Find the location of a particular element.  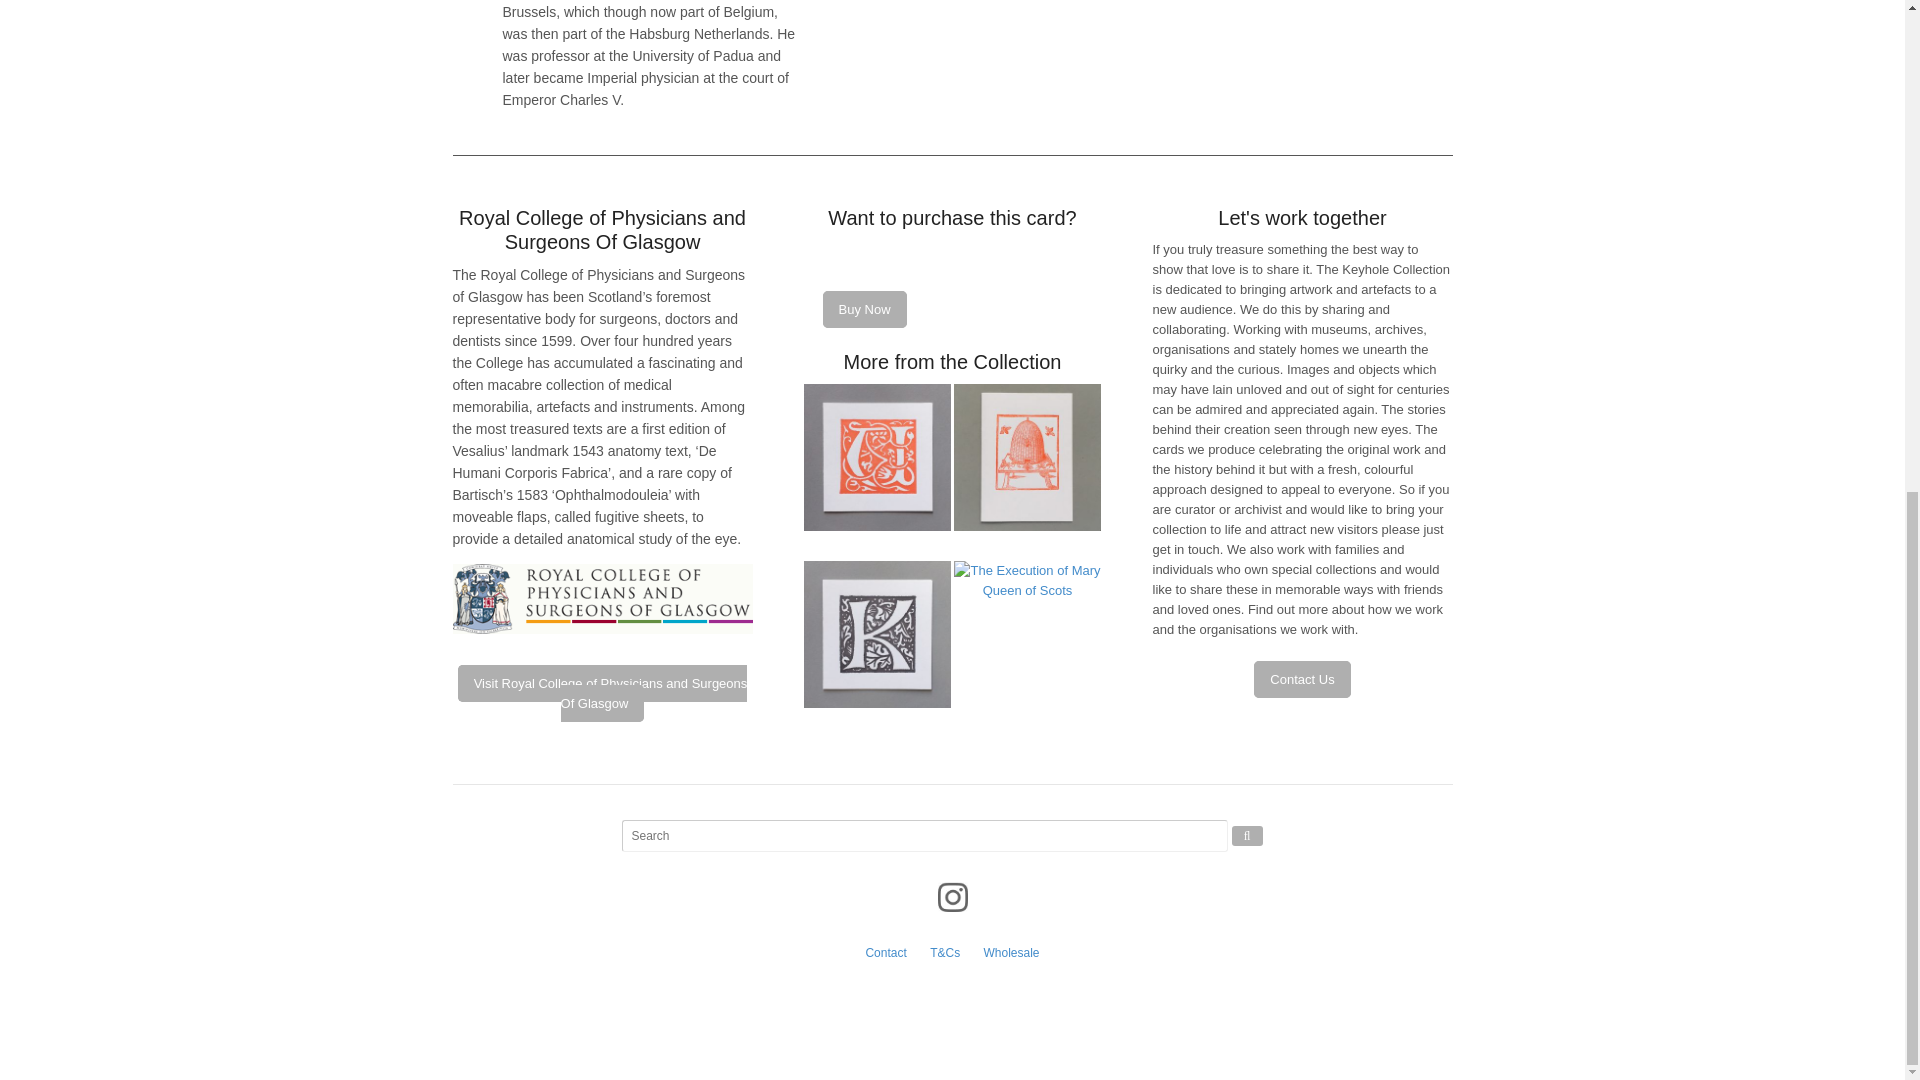

Buy Now is located at coordinates (864, 309).